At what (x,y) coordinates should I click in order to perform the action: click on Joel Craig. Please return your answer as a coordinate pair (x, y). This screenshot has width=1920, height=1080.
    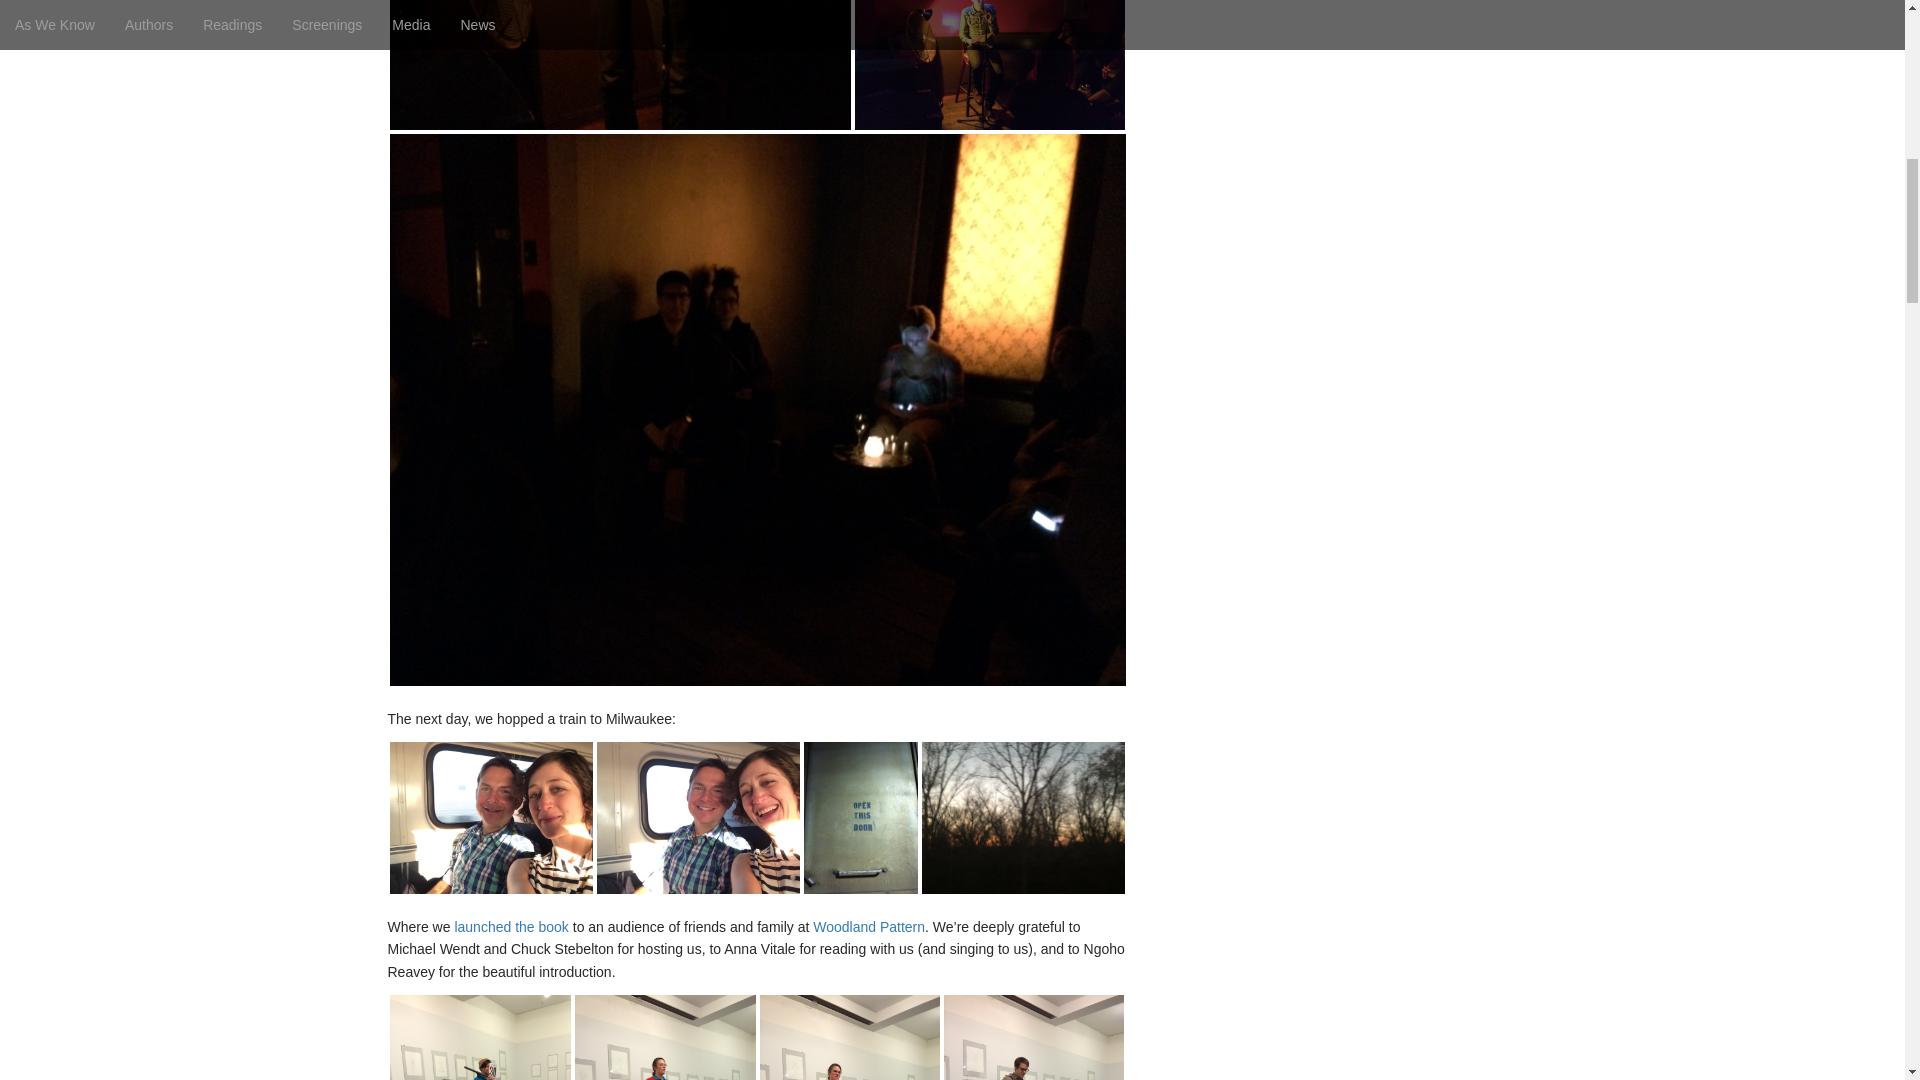
    Looking at the image, I should click on (620, 64).